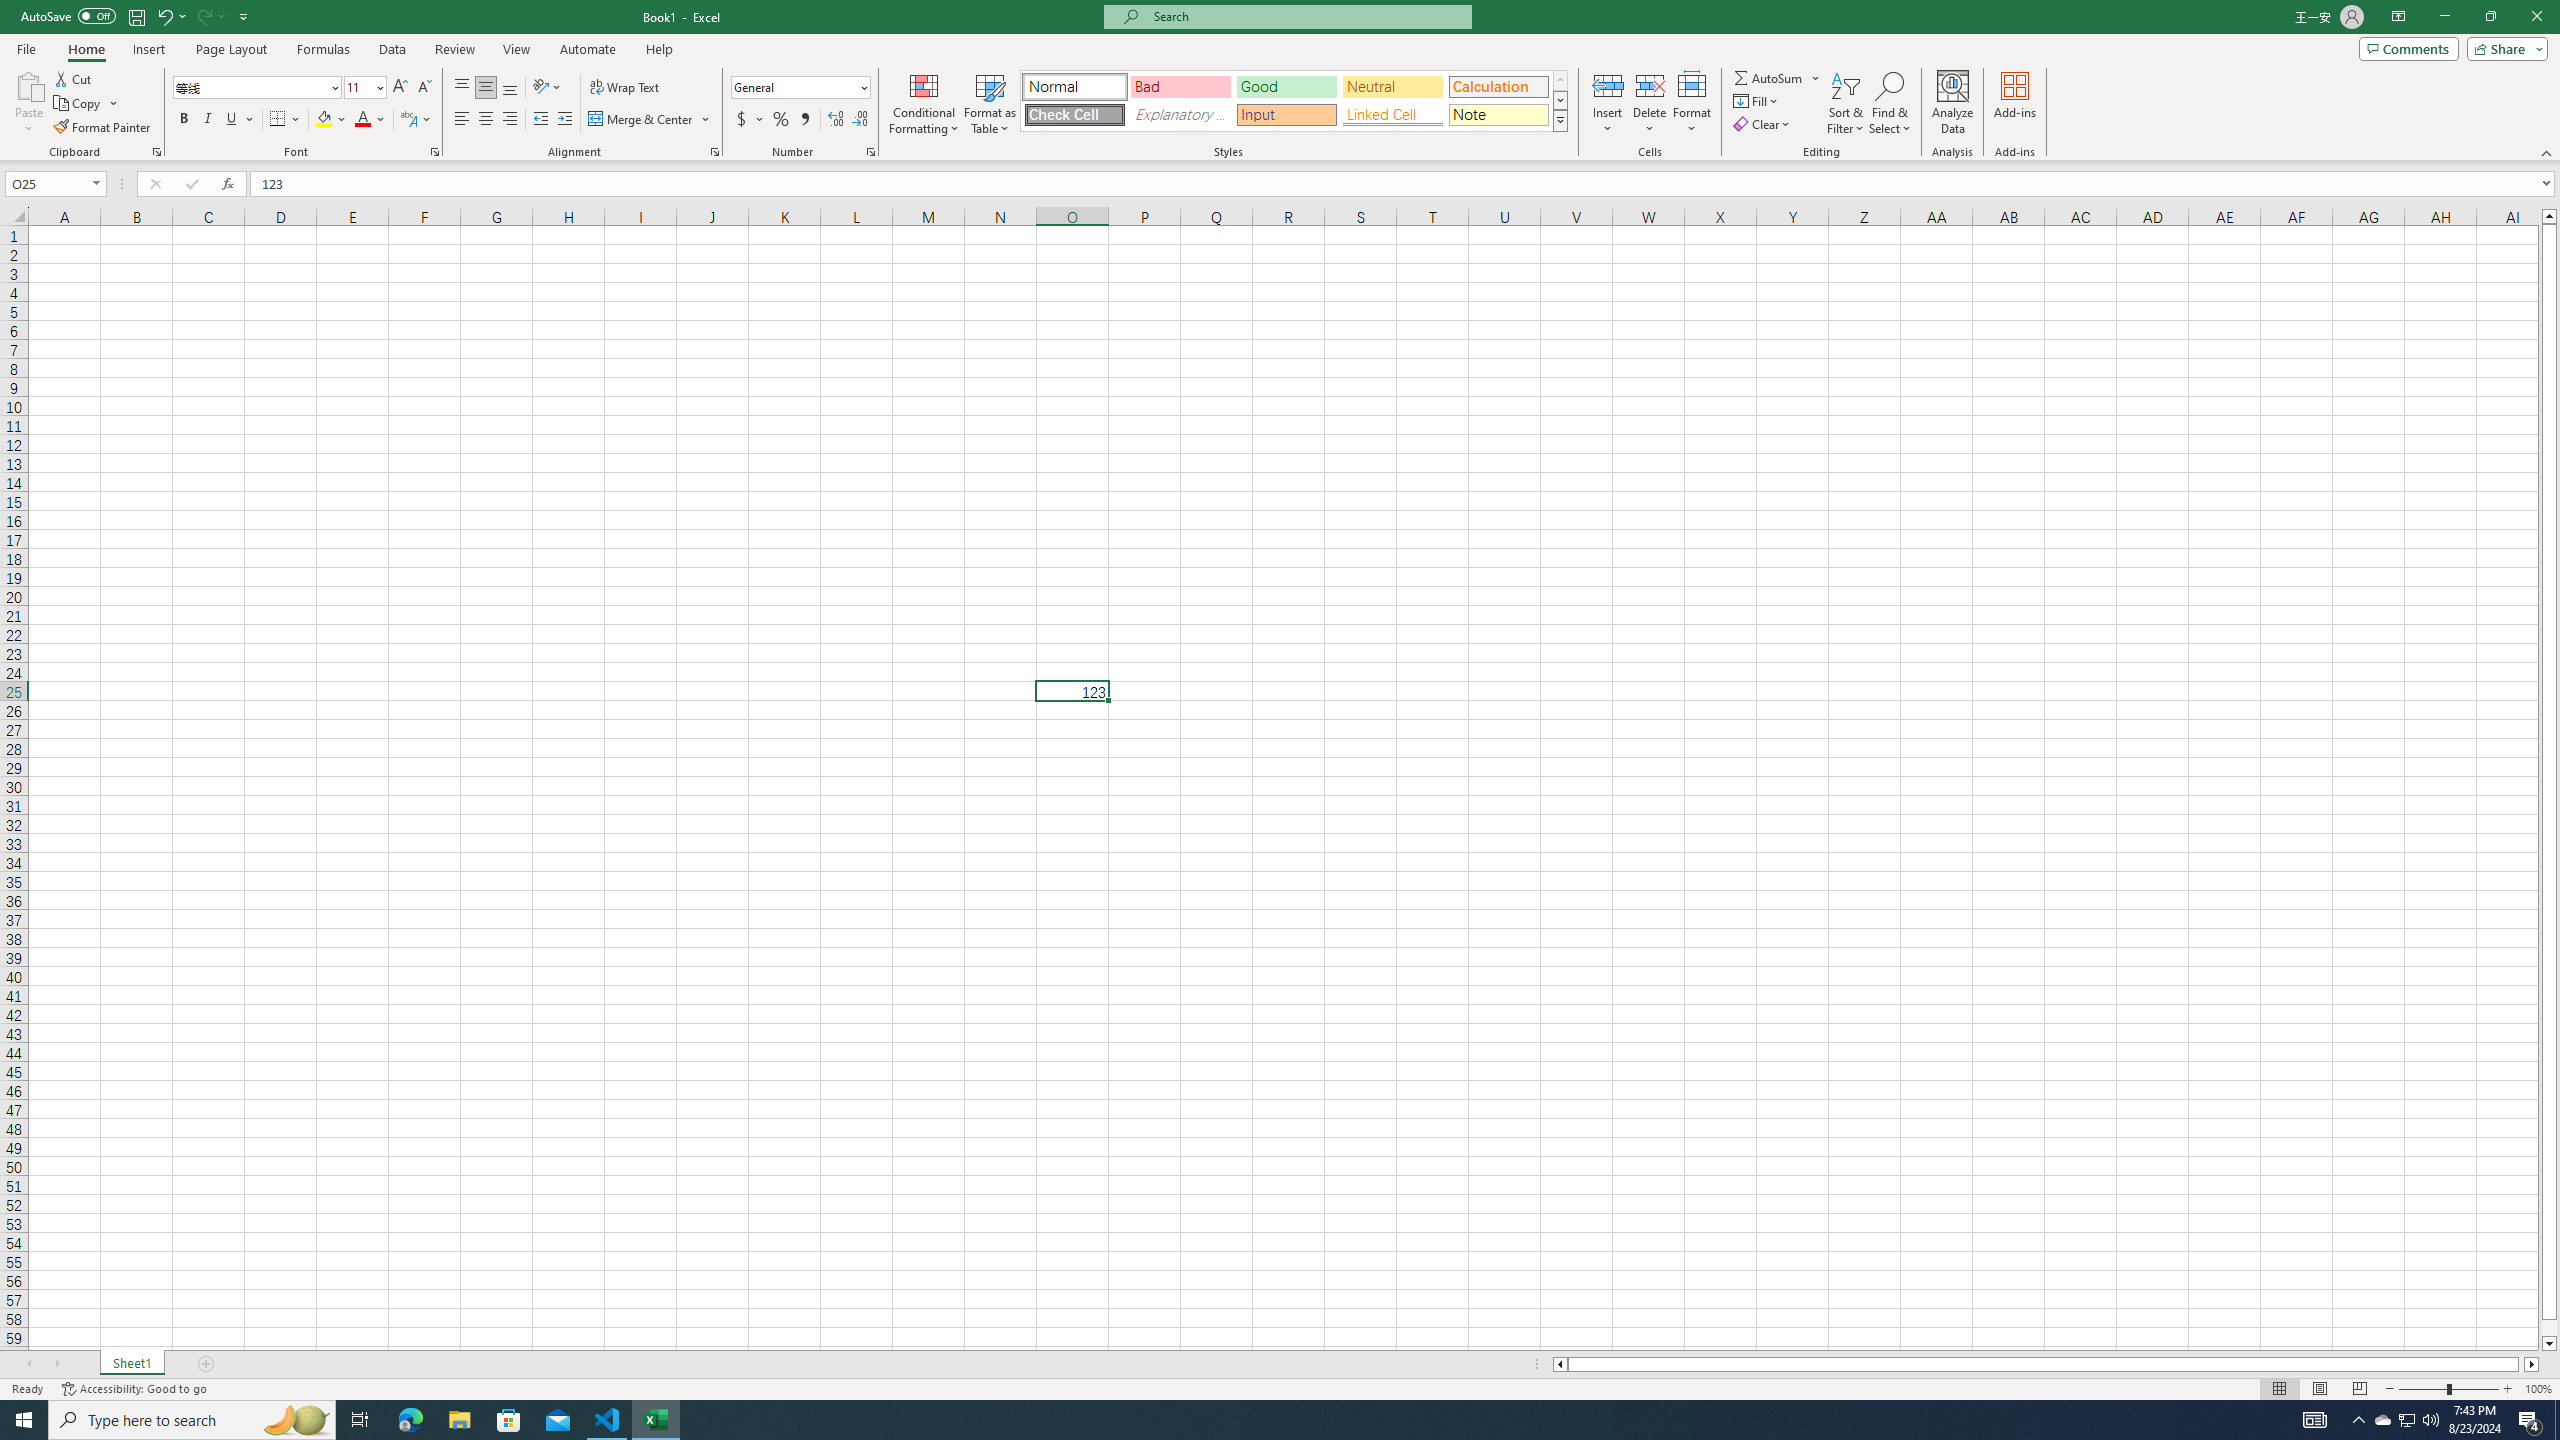  What do you see at coordinates (626, 88) in the screenshot?
I see `Wrap Text` at bounding box center [626, 88].